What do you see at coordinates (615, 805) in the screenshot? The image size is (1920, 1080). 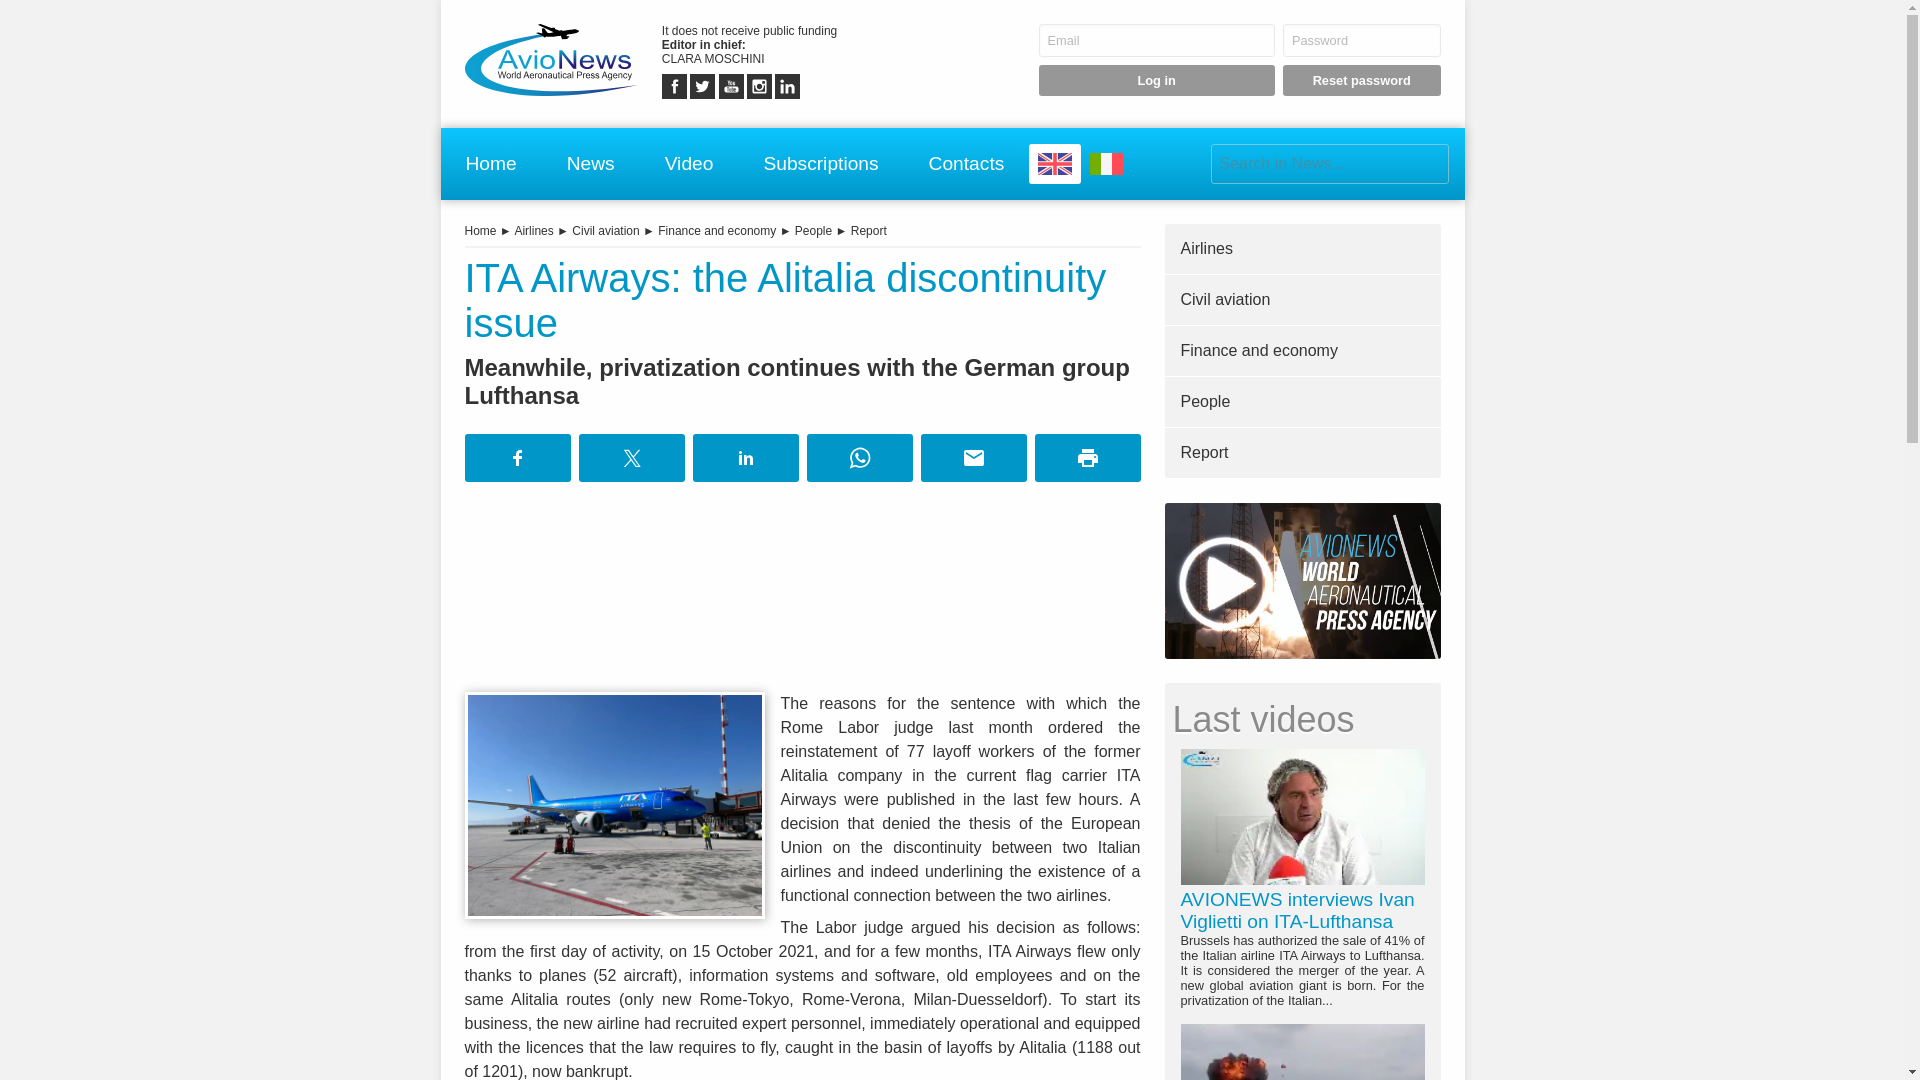 I see `ITA Airways plane at Genoa airport` at bounding box center [615, 805].